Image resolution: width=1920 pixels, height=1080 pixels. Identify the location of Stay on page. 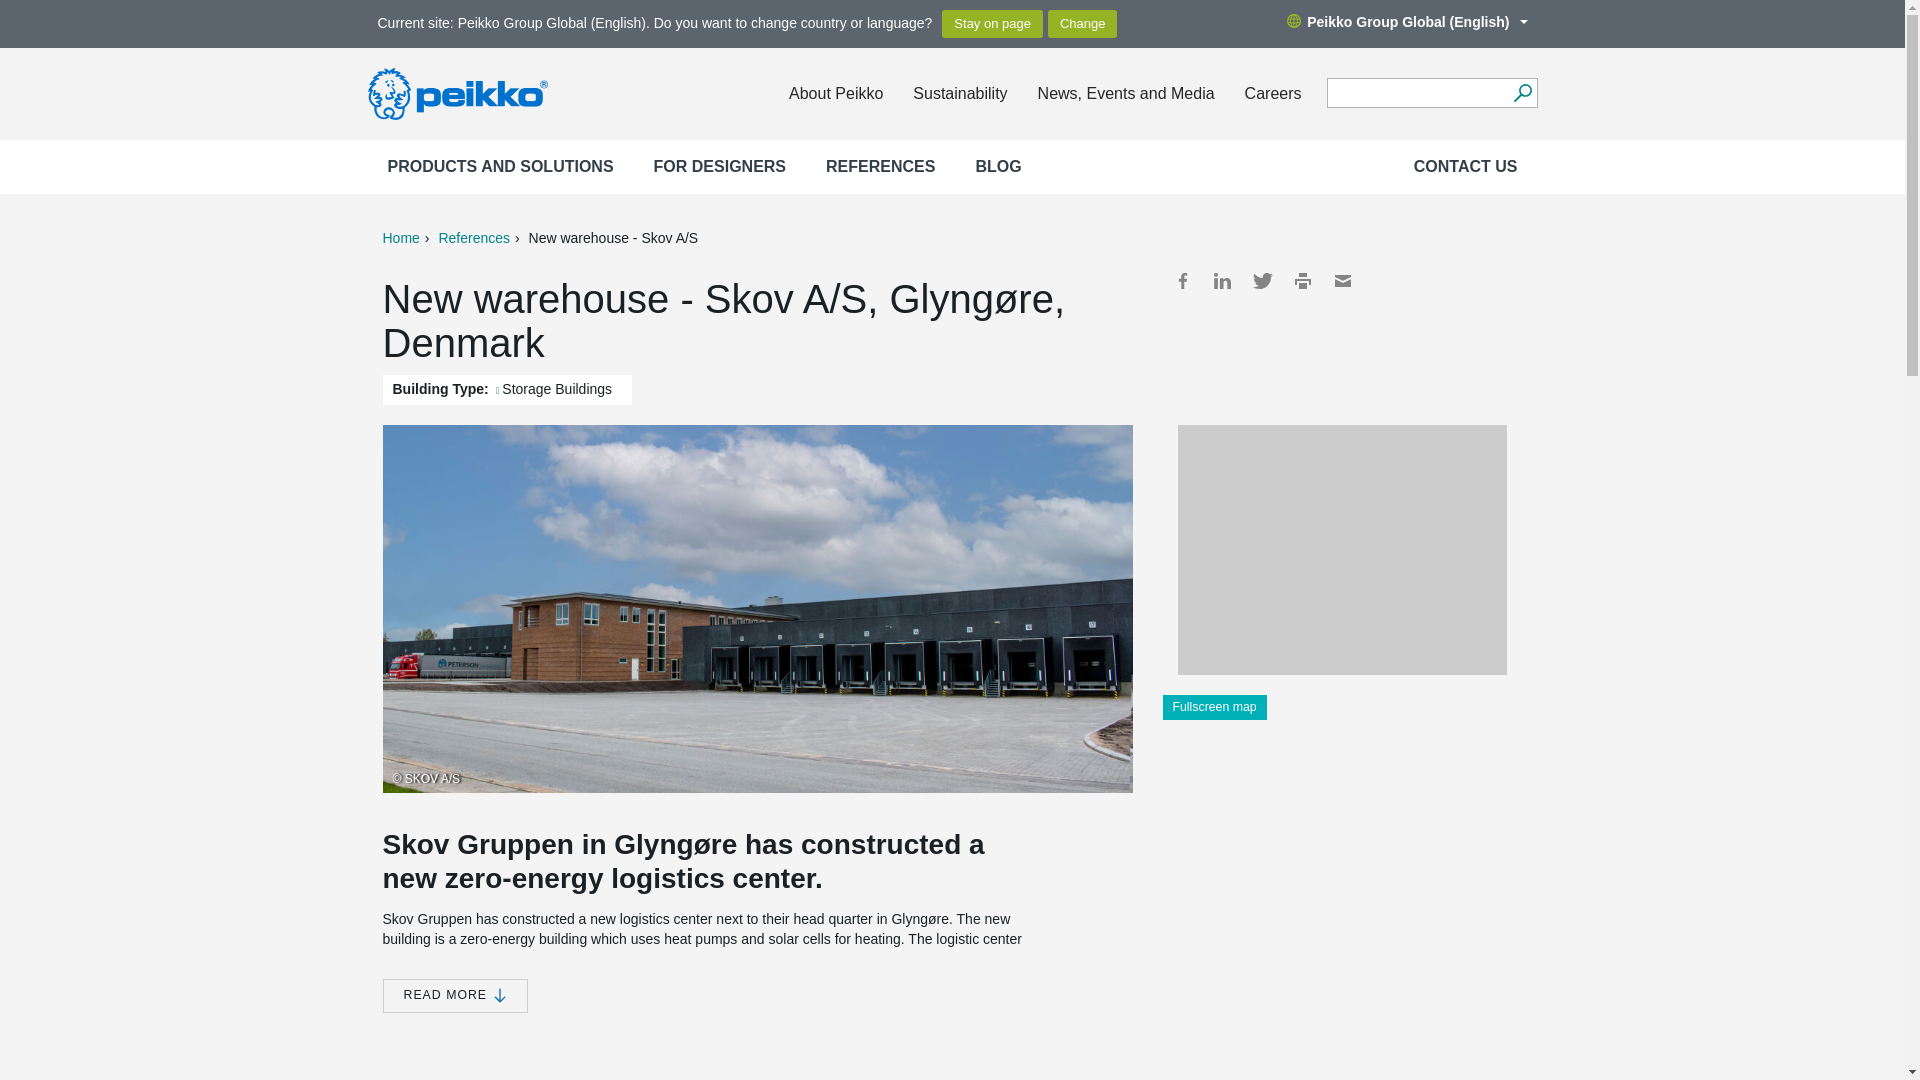
(992, 23).